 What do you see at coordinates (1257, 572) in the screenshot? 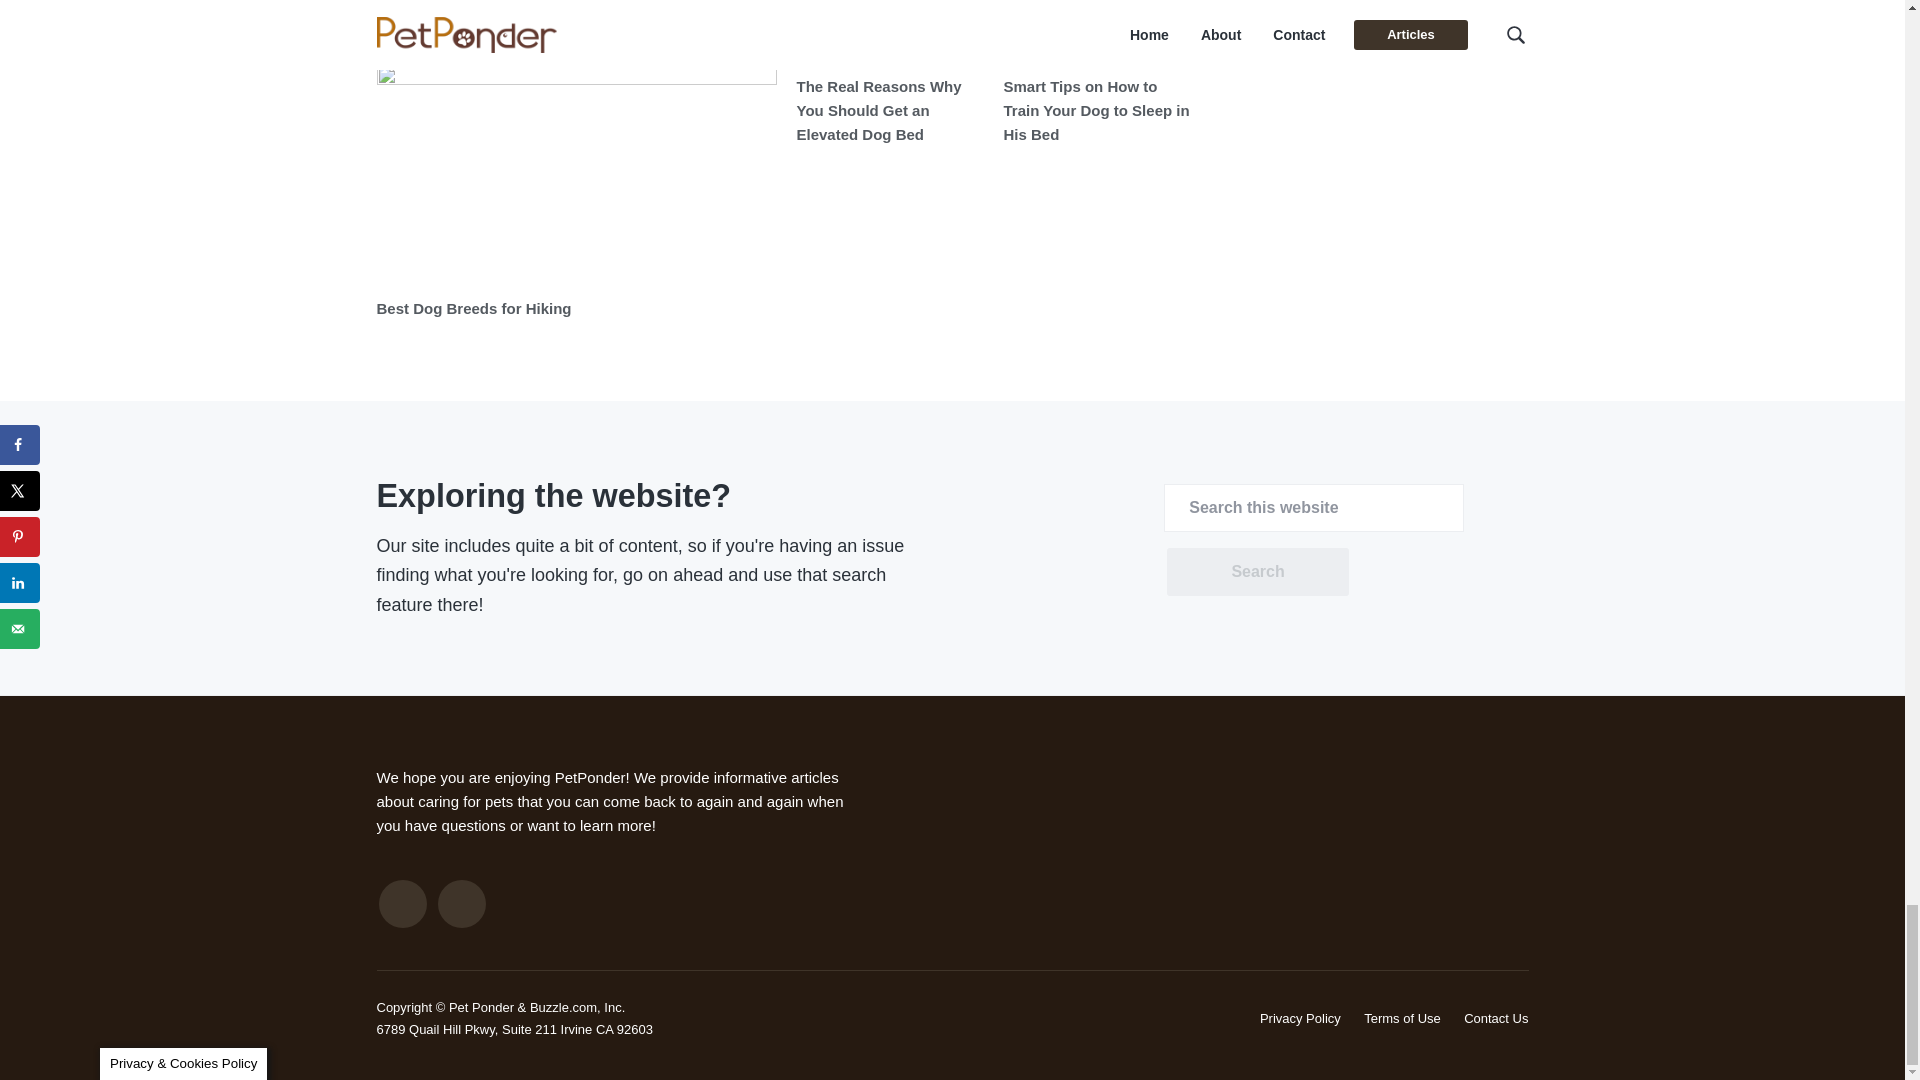
I see `Search` at bounding box center [1257, 572].